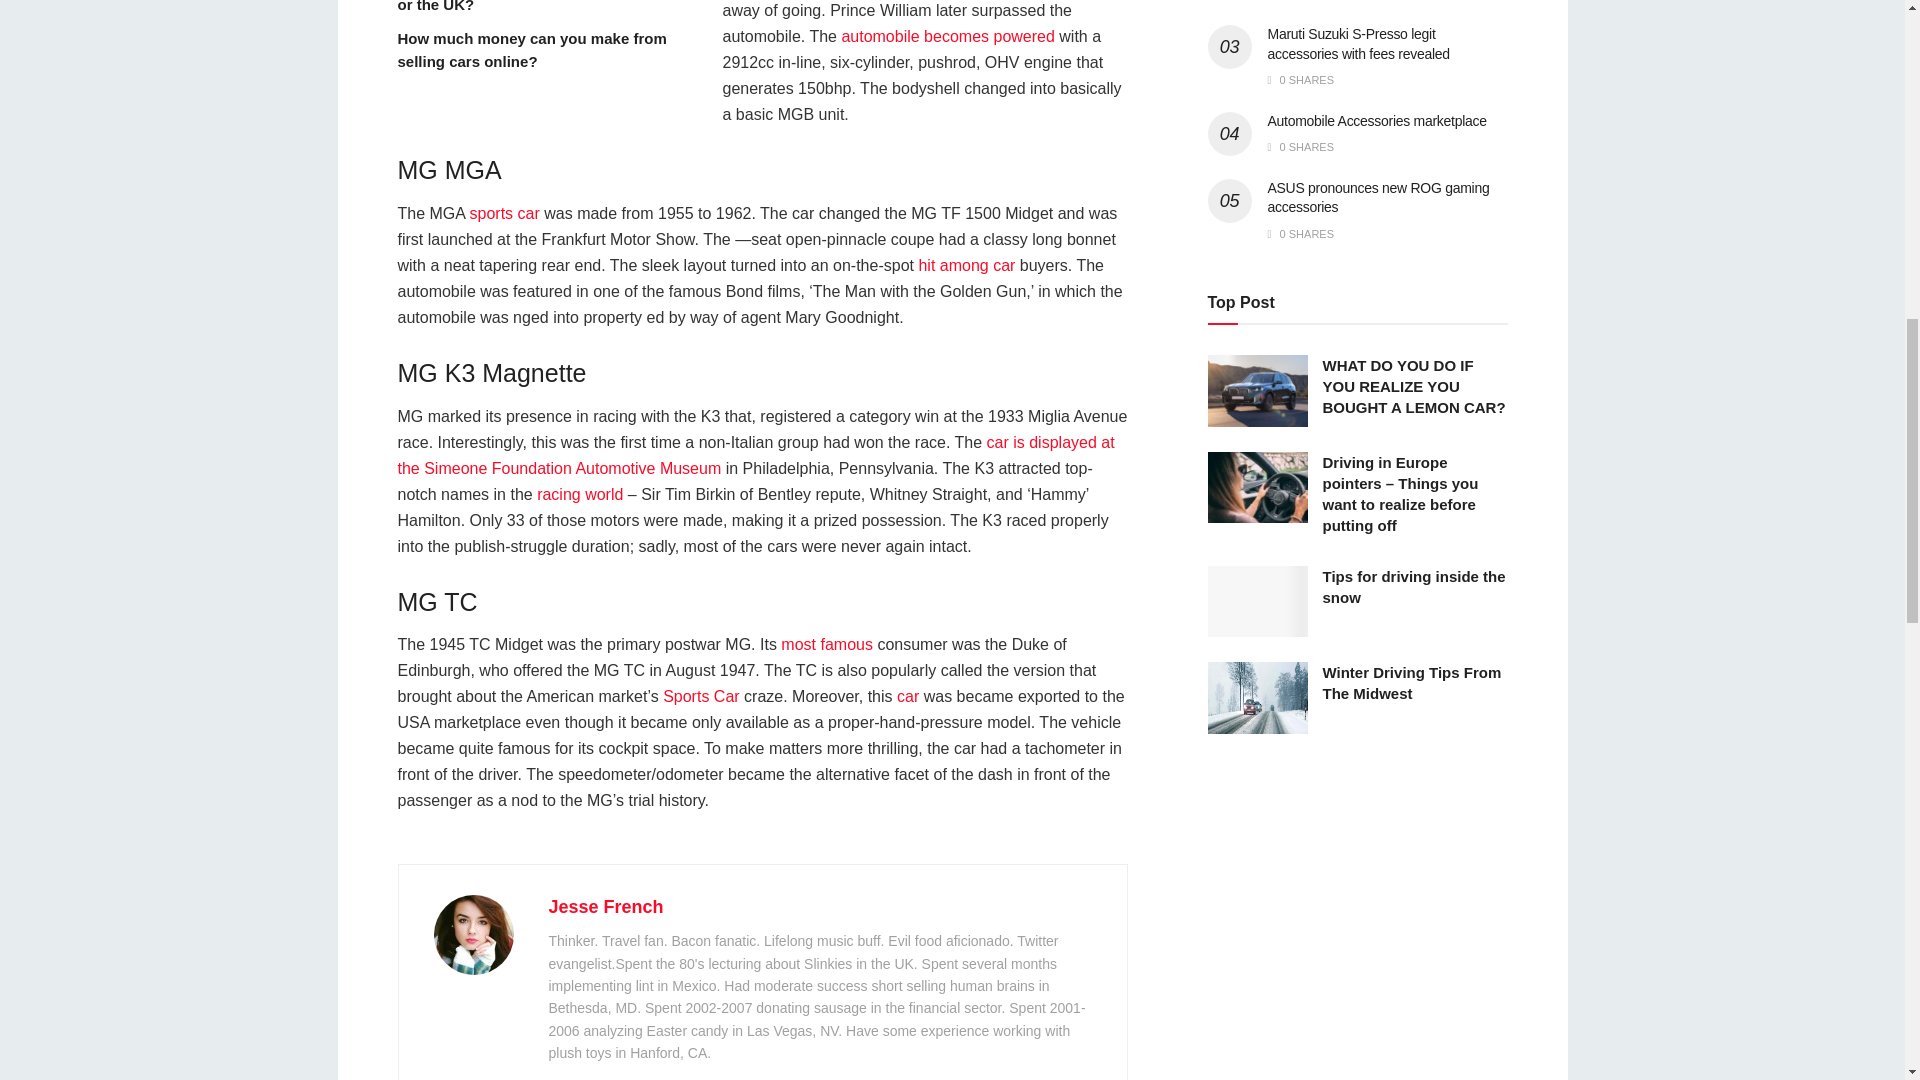 The image size is (1920, 1080). What do you see at coordinates (1257, 698) in the screenshot?
I see `Winter Driving Tips From The Midwest 12` at bounding box center [1257, 698].